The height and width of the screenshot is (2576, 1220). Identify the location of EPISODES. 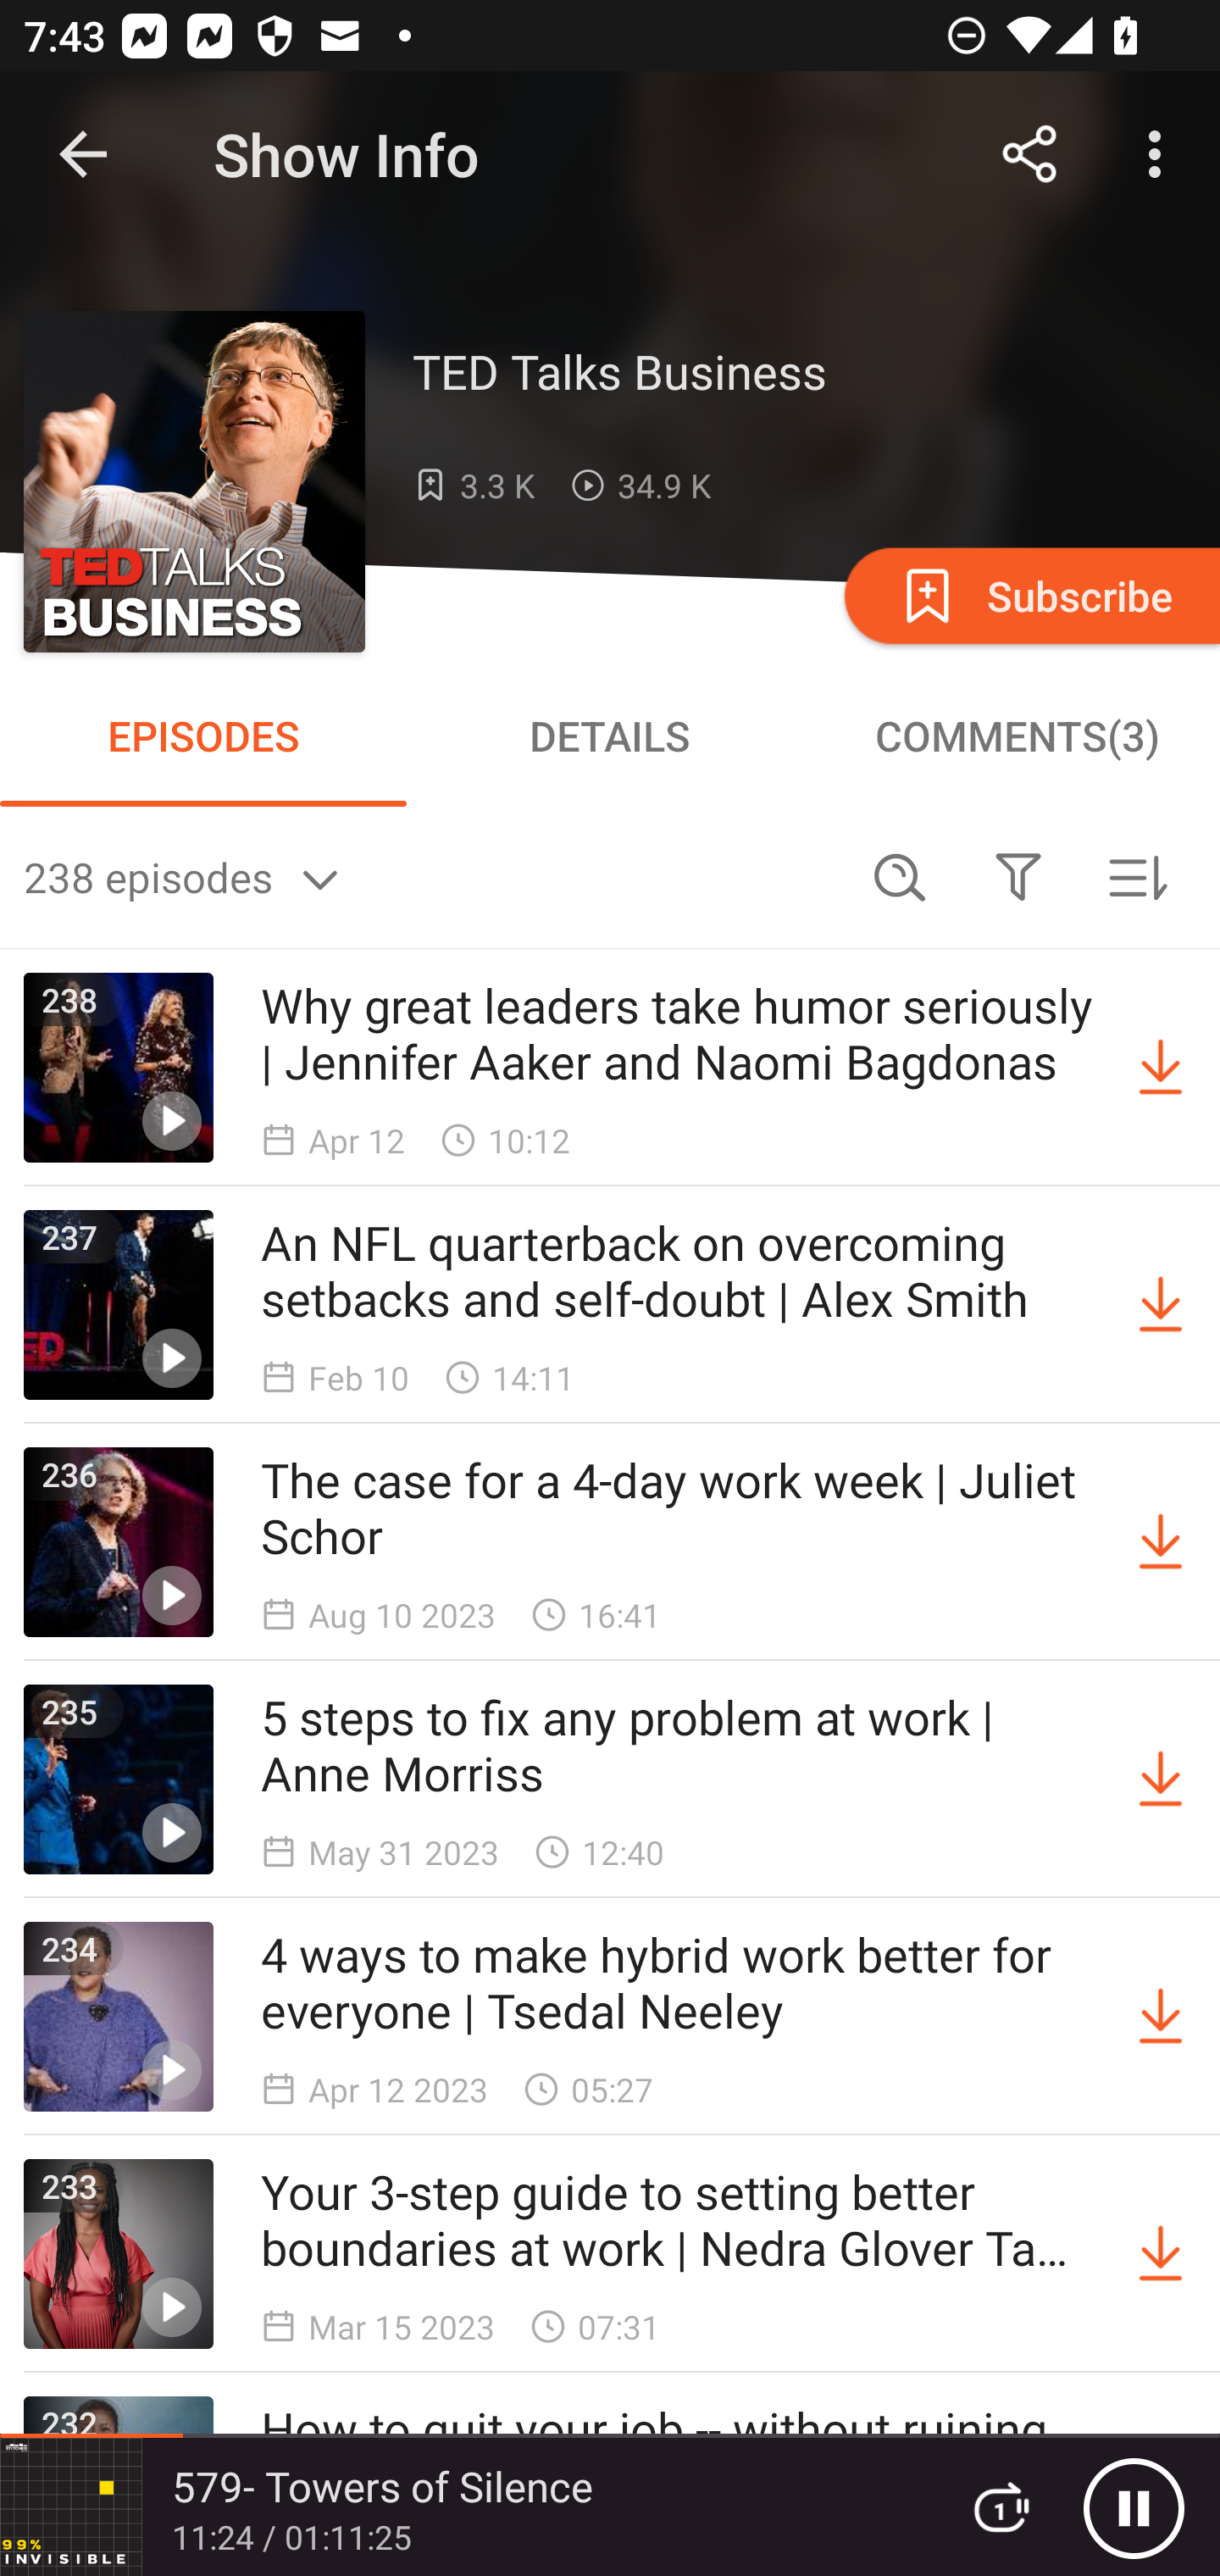
(203, 736).